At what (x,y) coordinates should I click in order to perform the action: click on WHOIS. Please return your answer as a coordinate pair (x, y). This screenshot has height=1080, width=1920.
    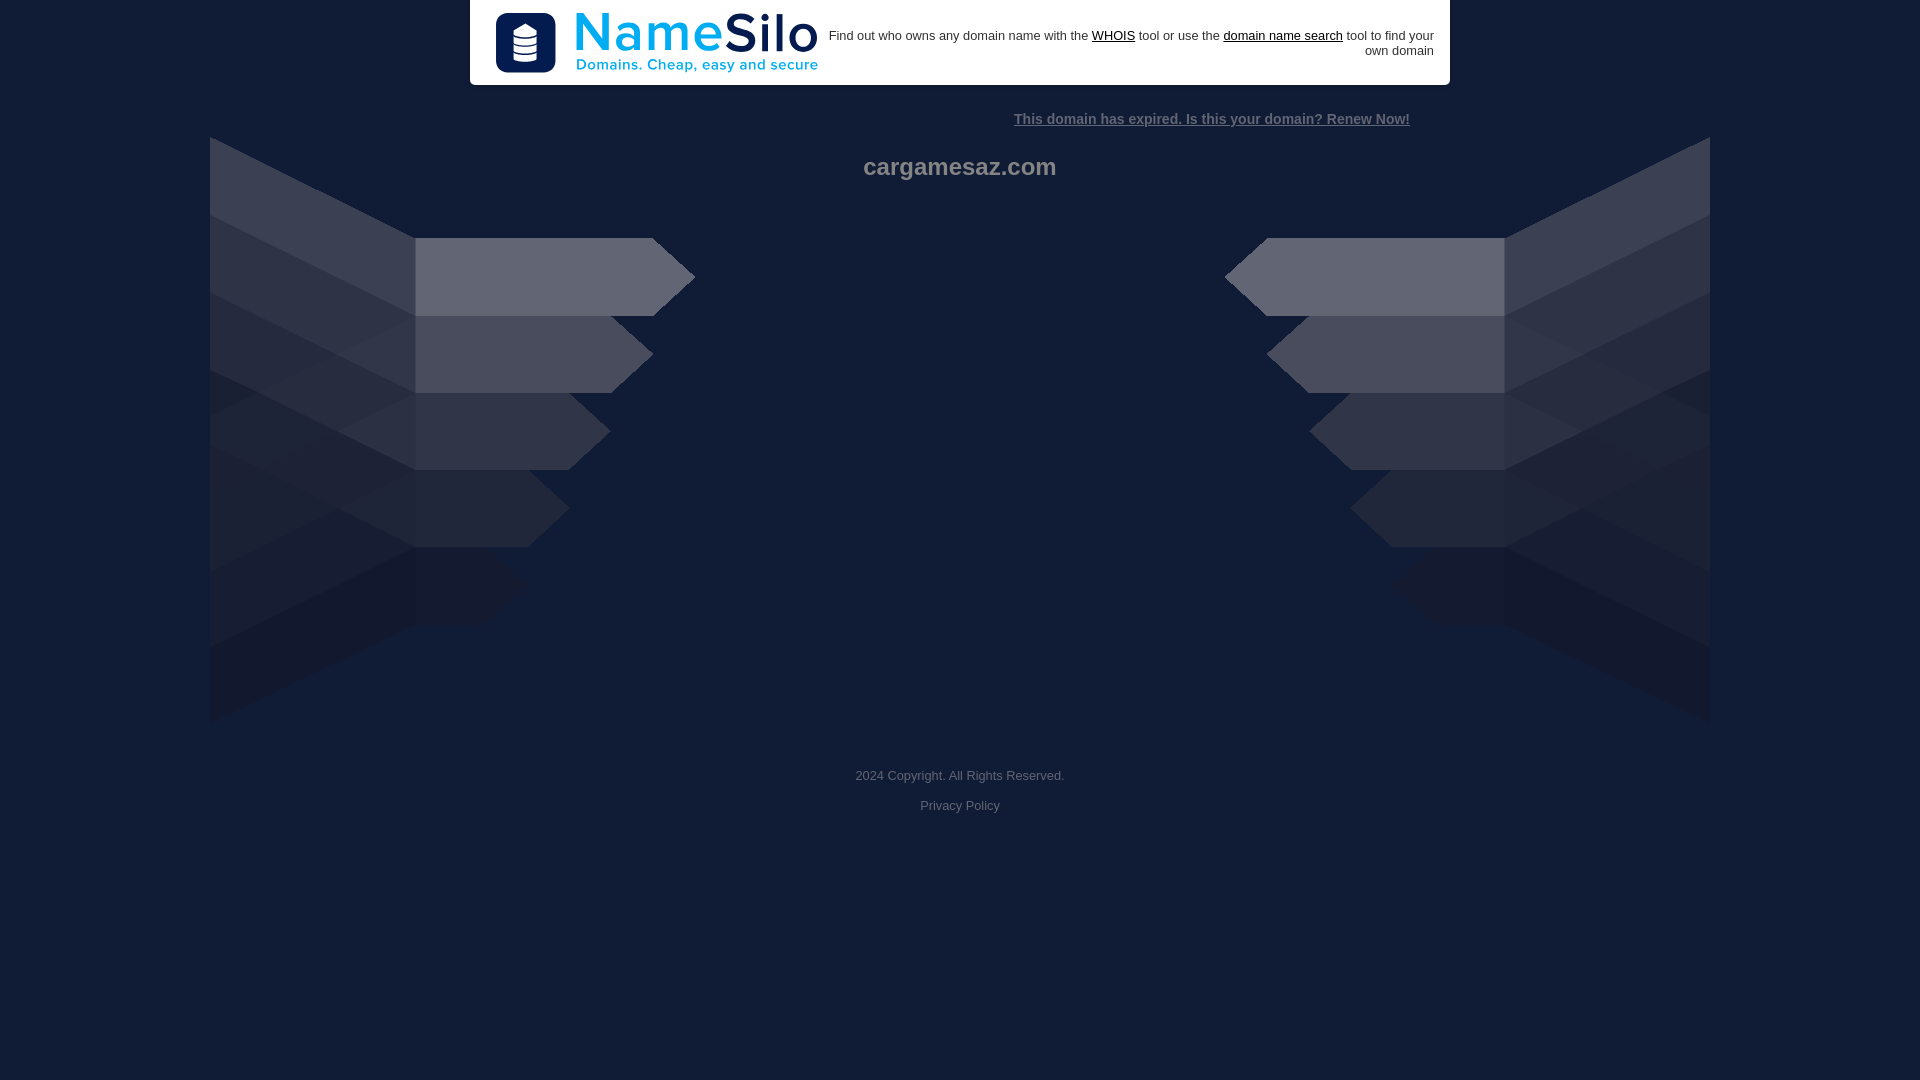
    Looking at the image, I should click on (1113, 36).